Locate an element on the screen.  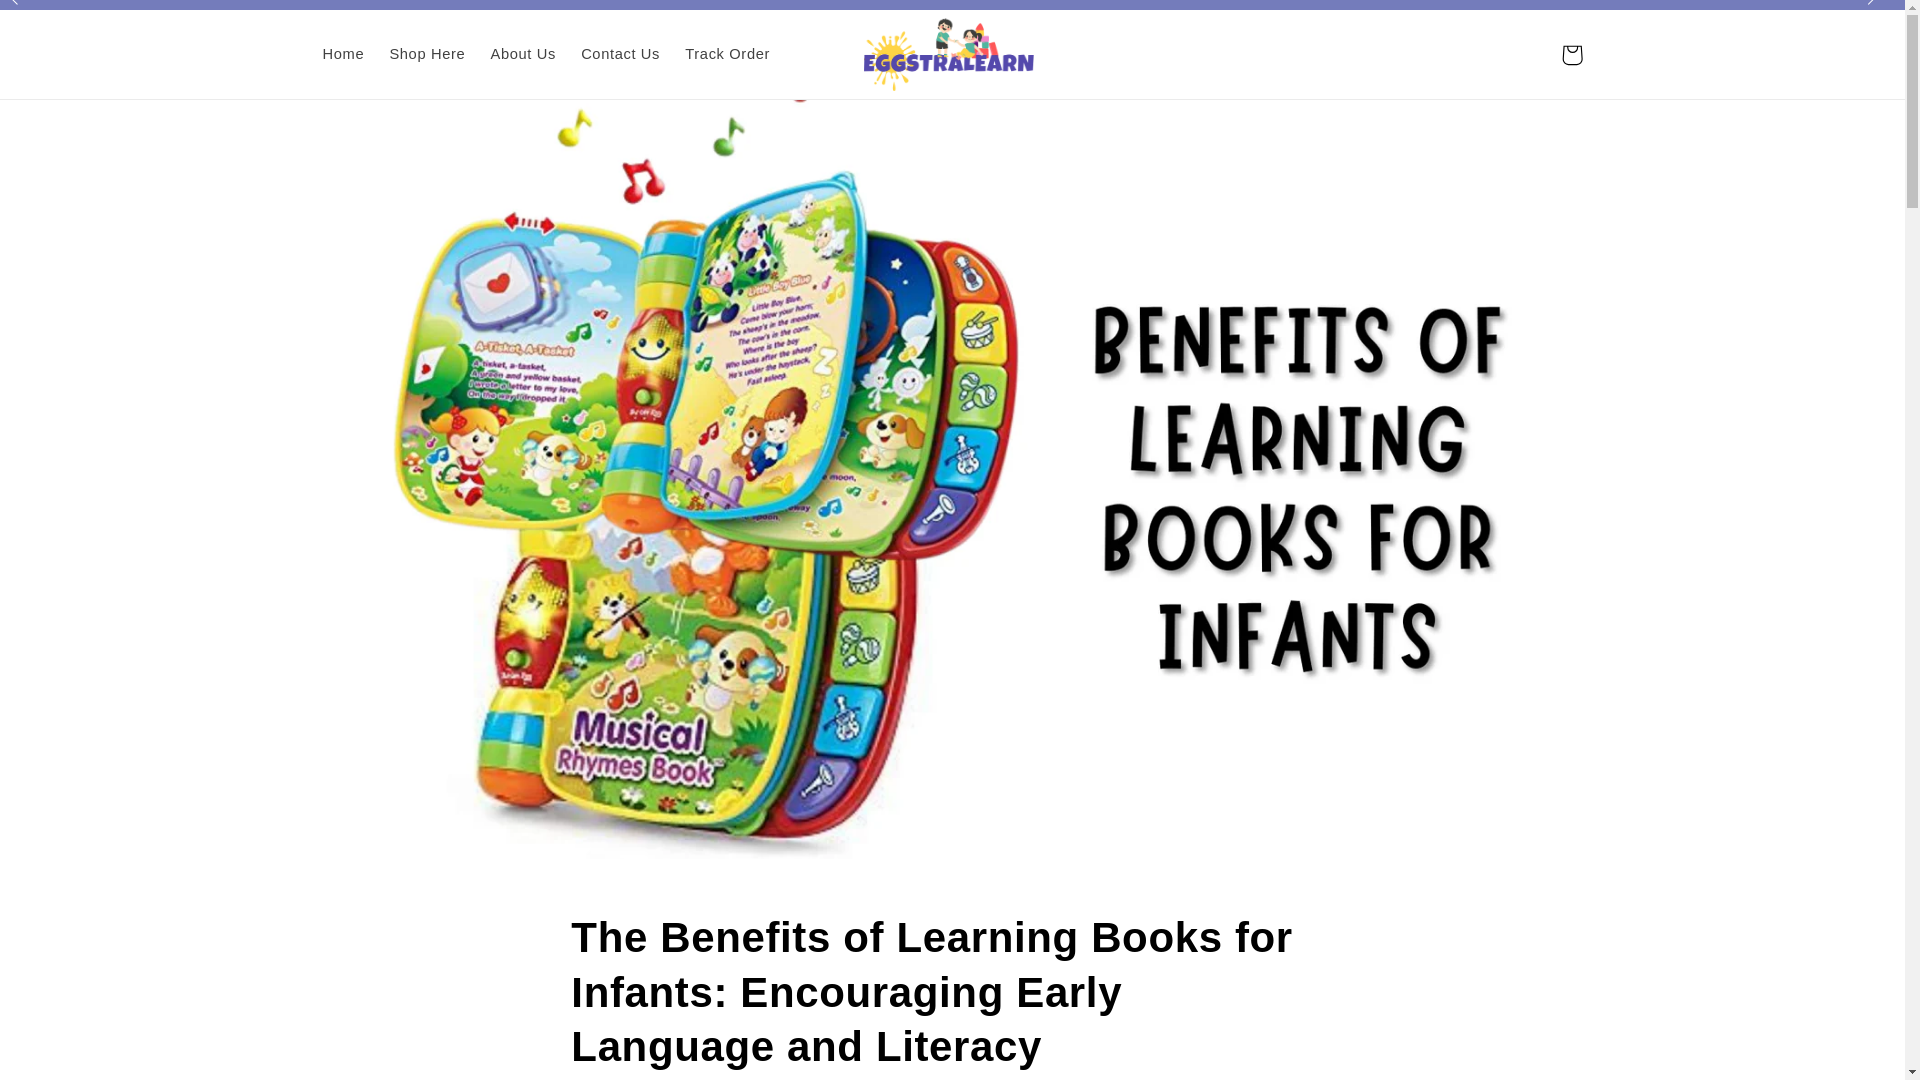
Ir directamente al contenido is located at coordinates (63, 24).